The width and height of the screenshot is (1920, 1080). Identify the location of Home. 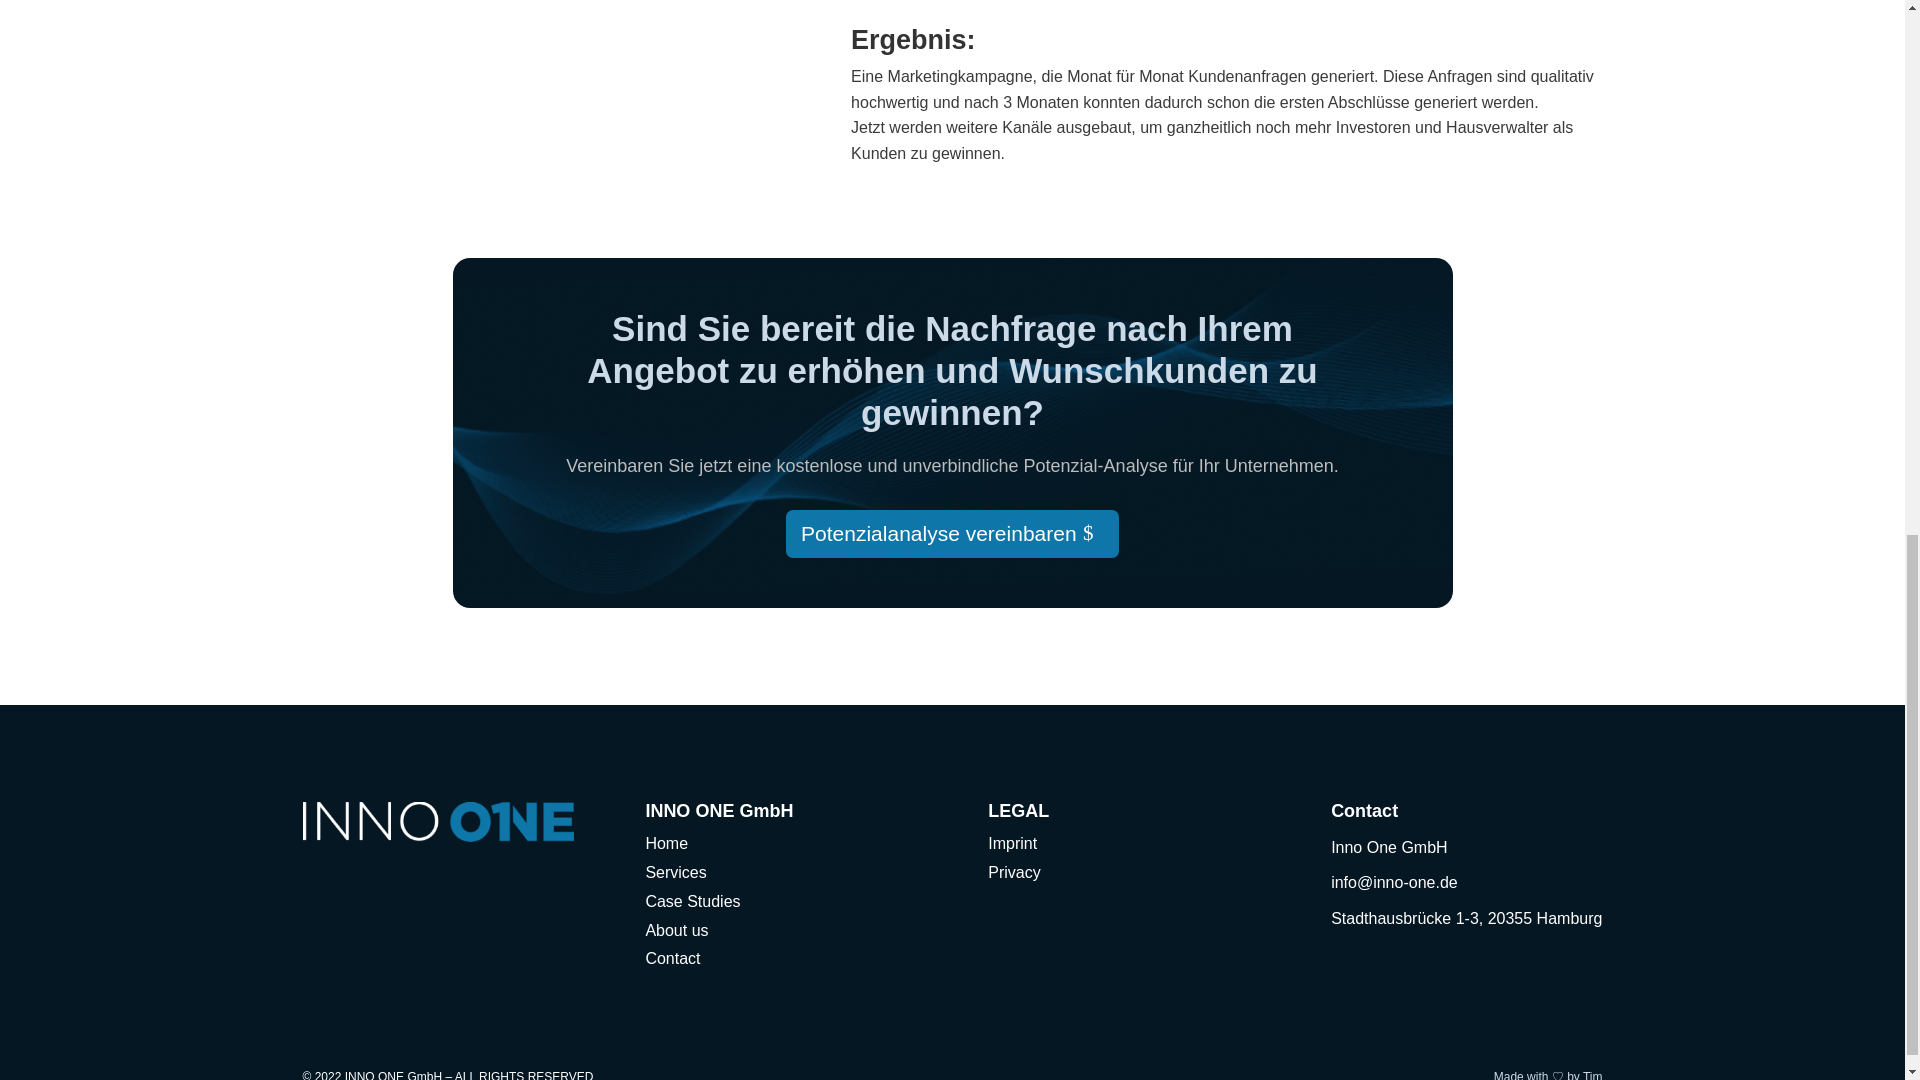
(666, 843).